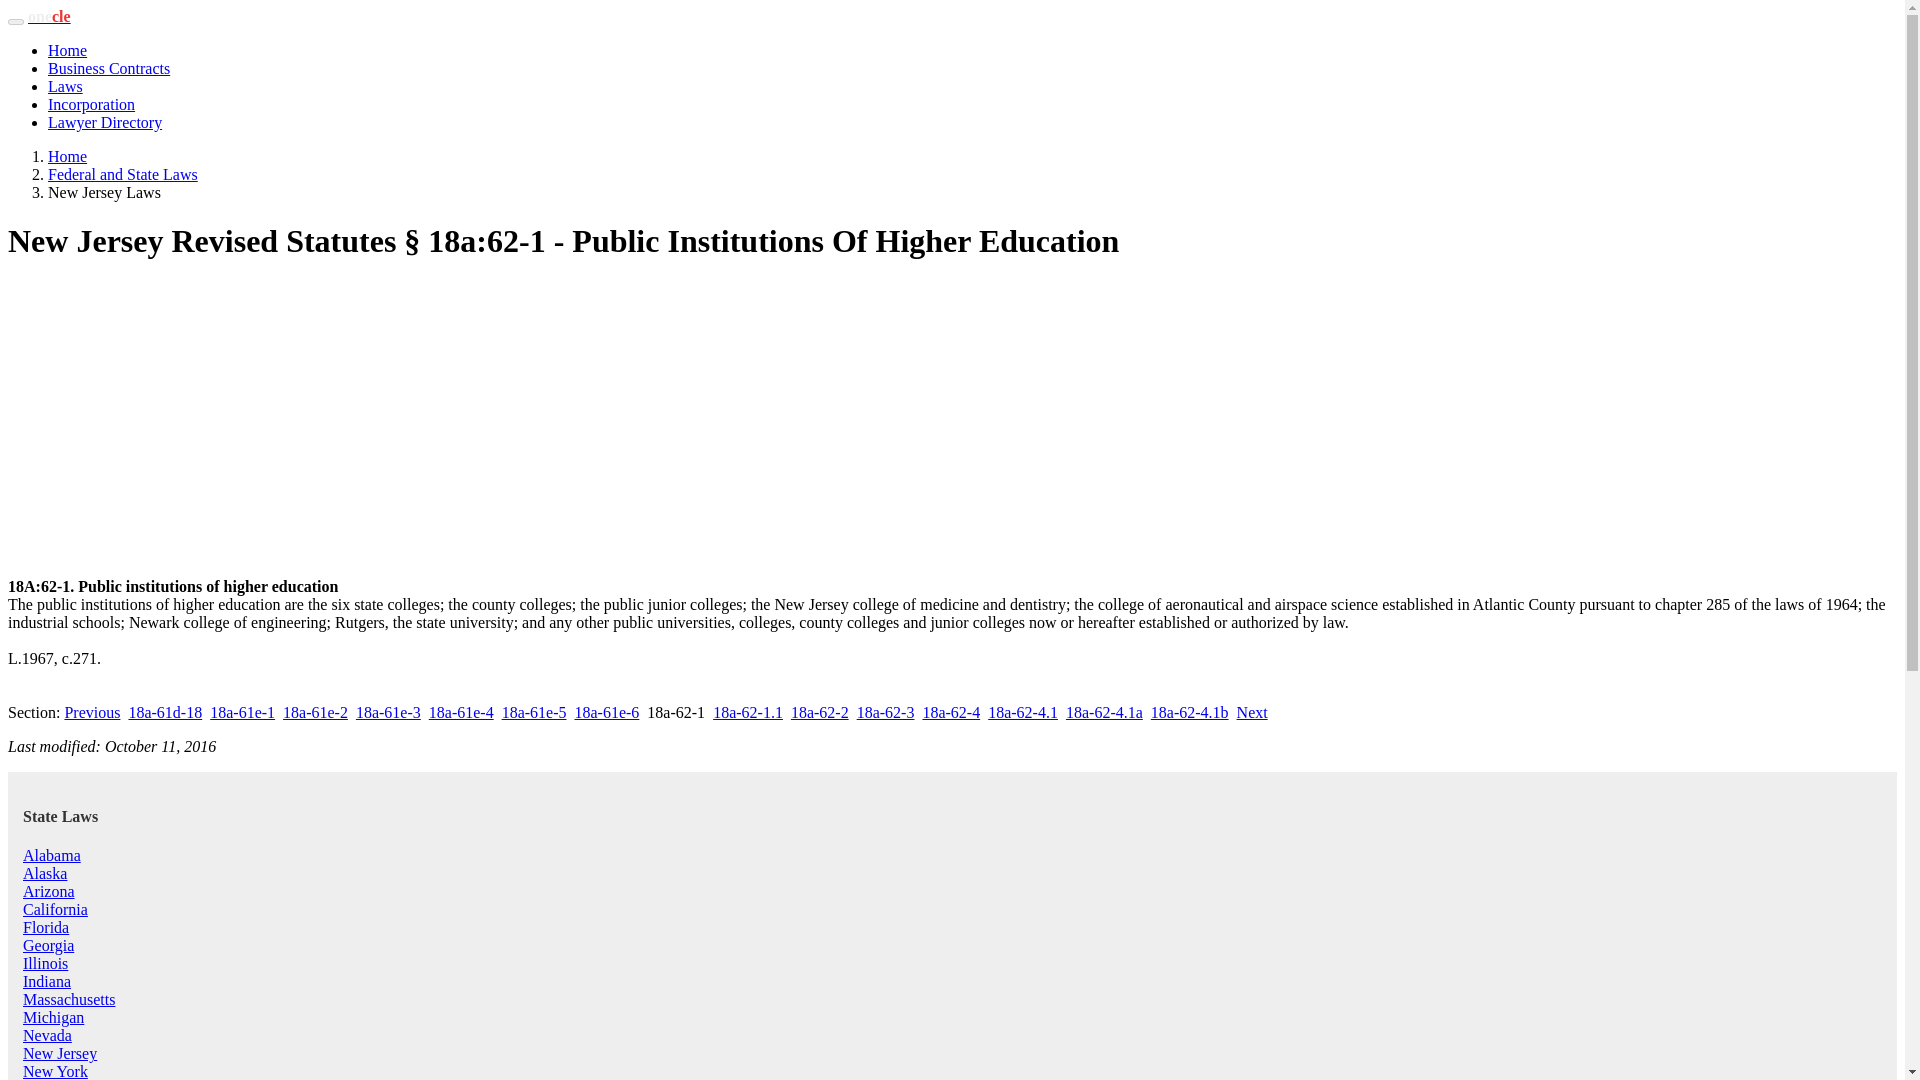  I want to click on 18a-61e-2, so click(314, 712).